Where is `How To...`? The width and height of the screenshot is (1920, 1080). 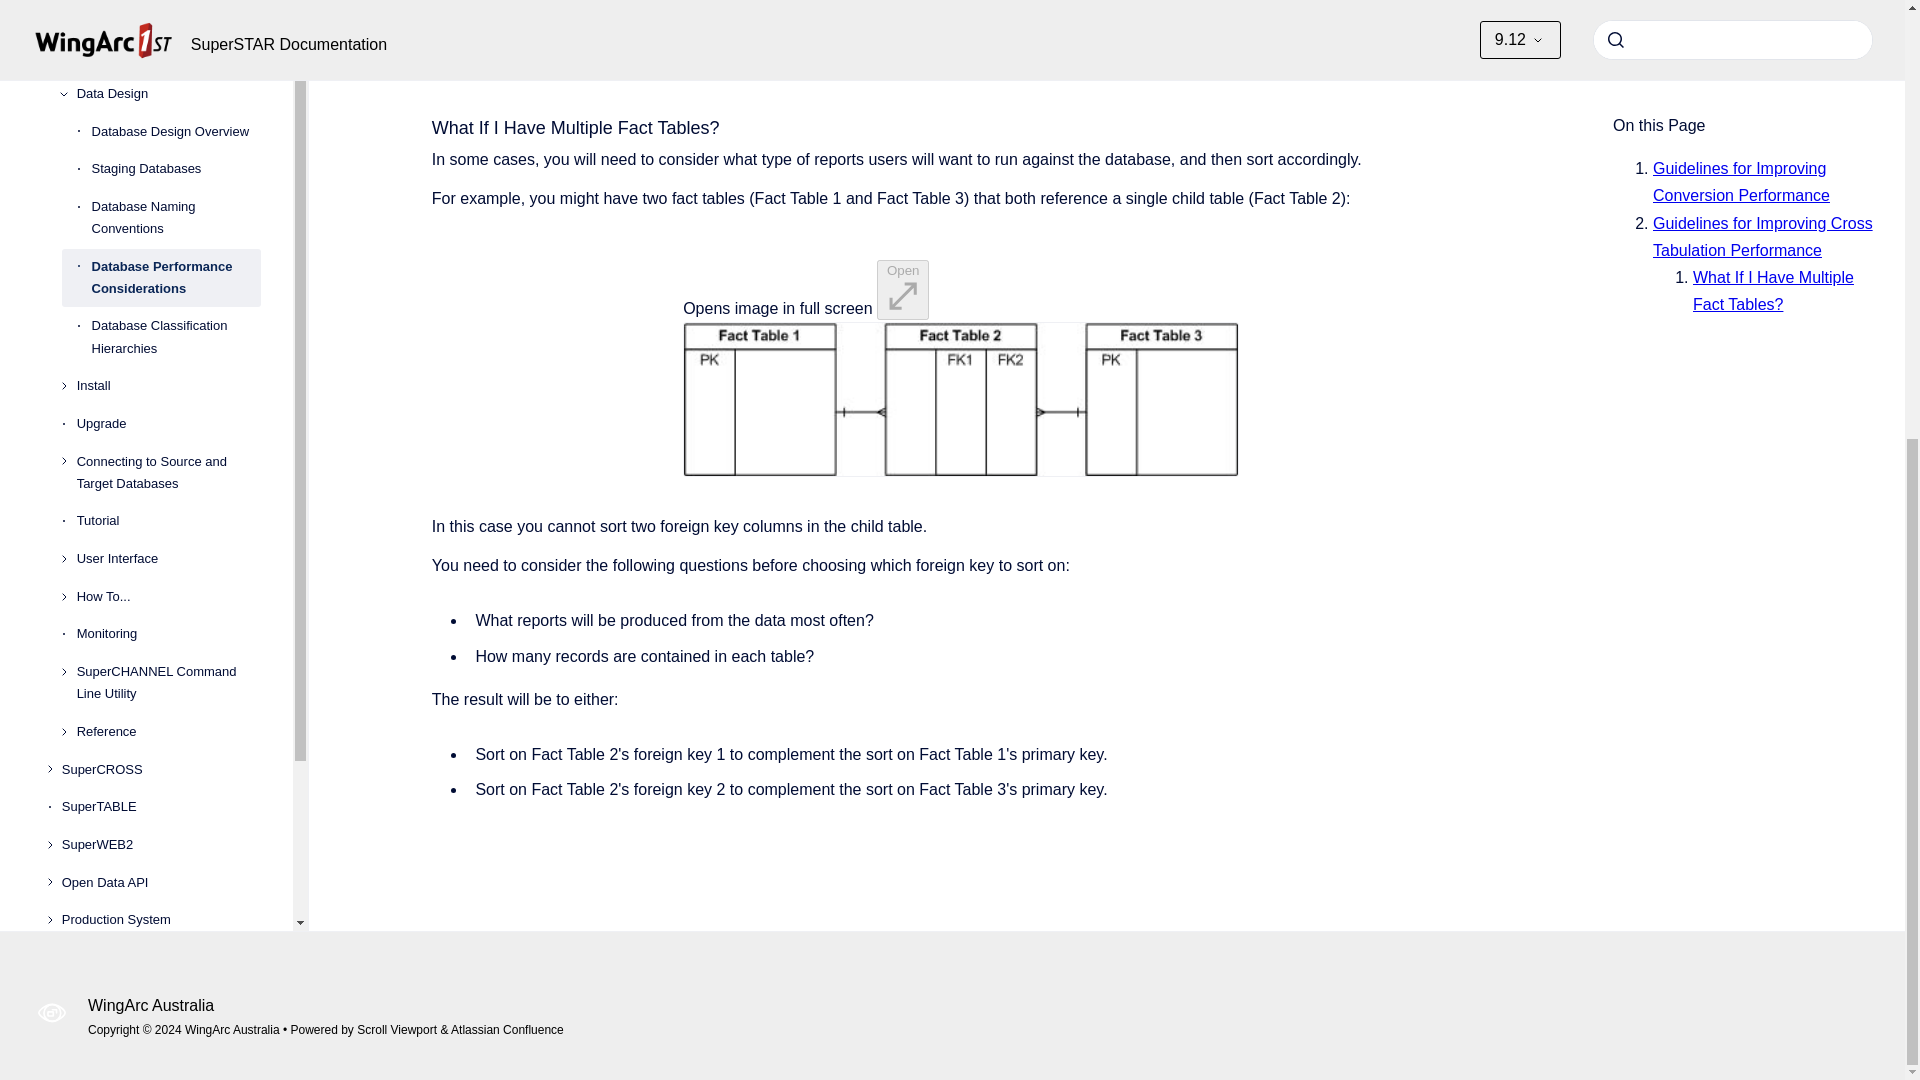
How To... is located at coordinates (168, 16).